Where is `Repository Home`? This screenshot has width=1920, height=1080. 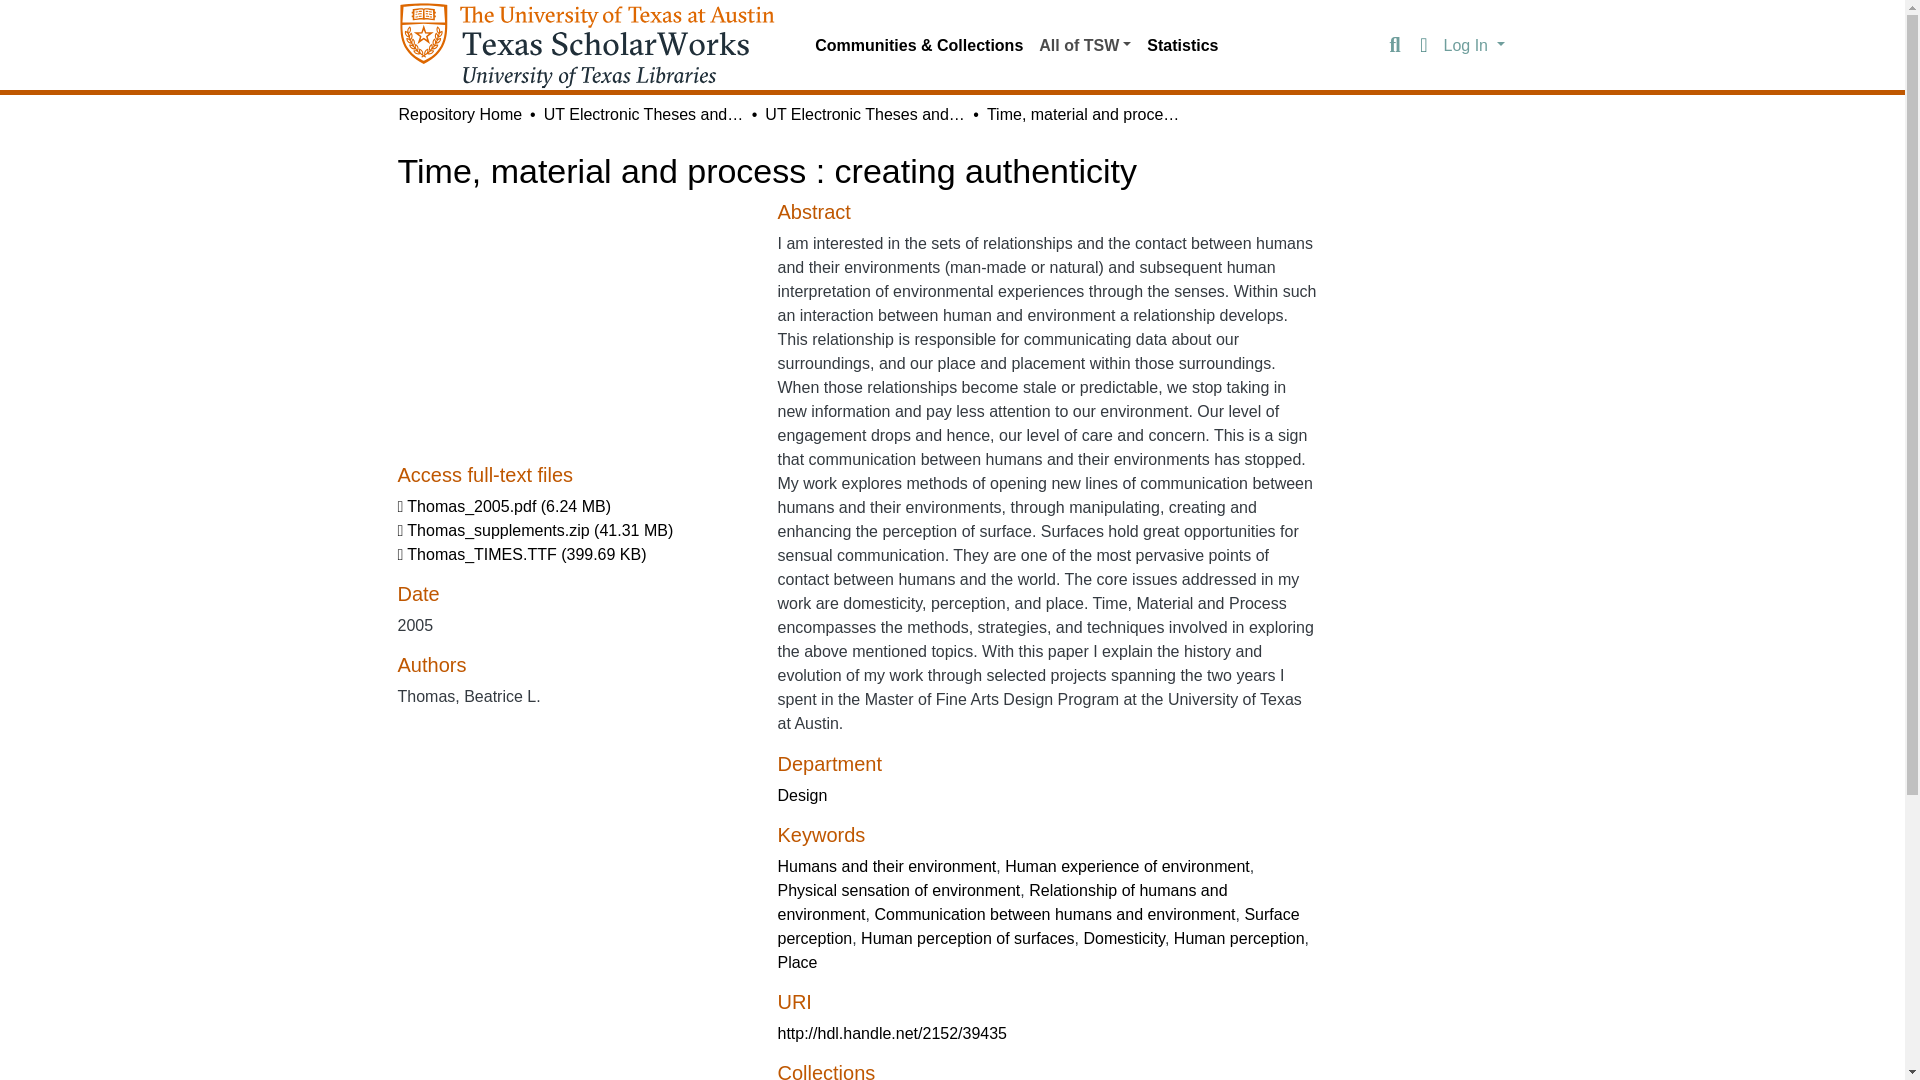 Repository Home is located at coordinates (460, 114).